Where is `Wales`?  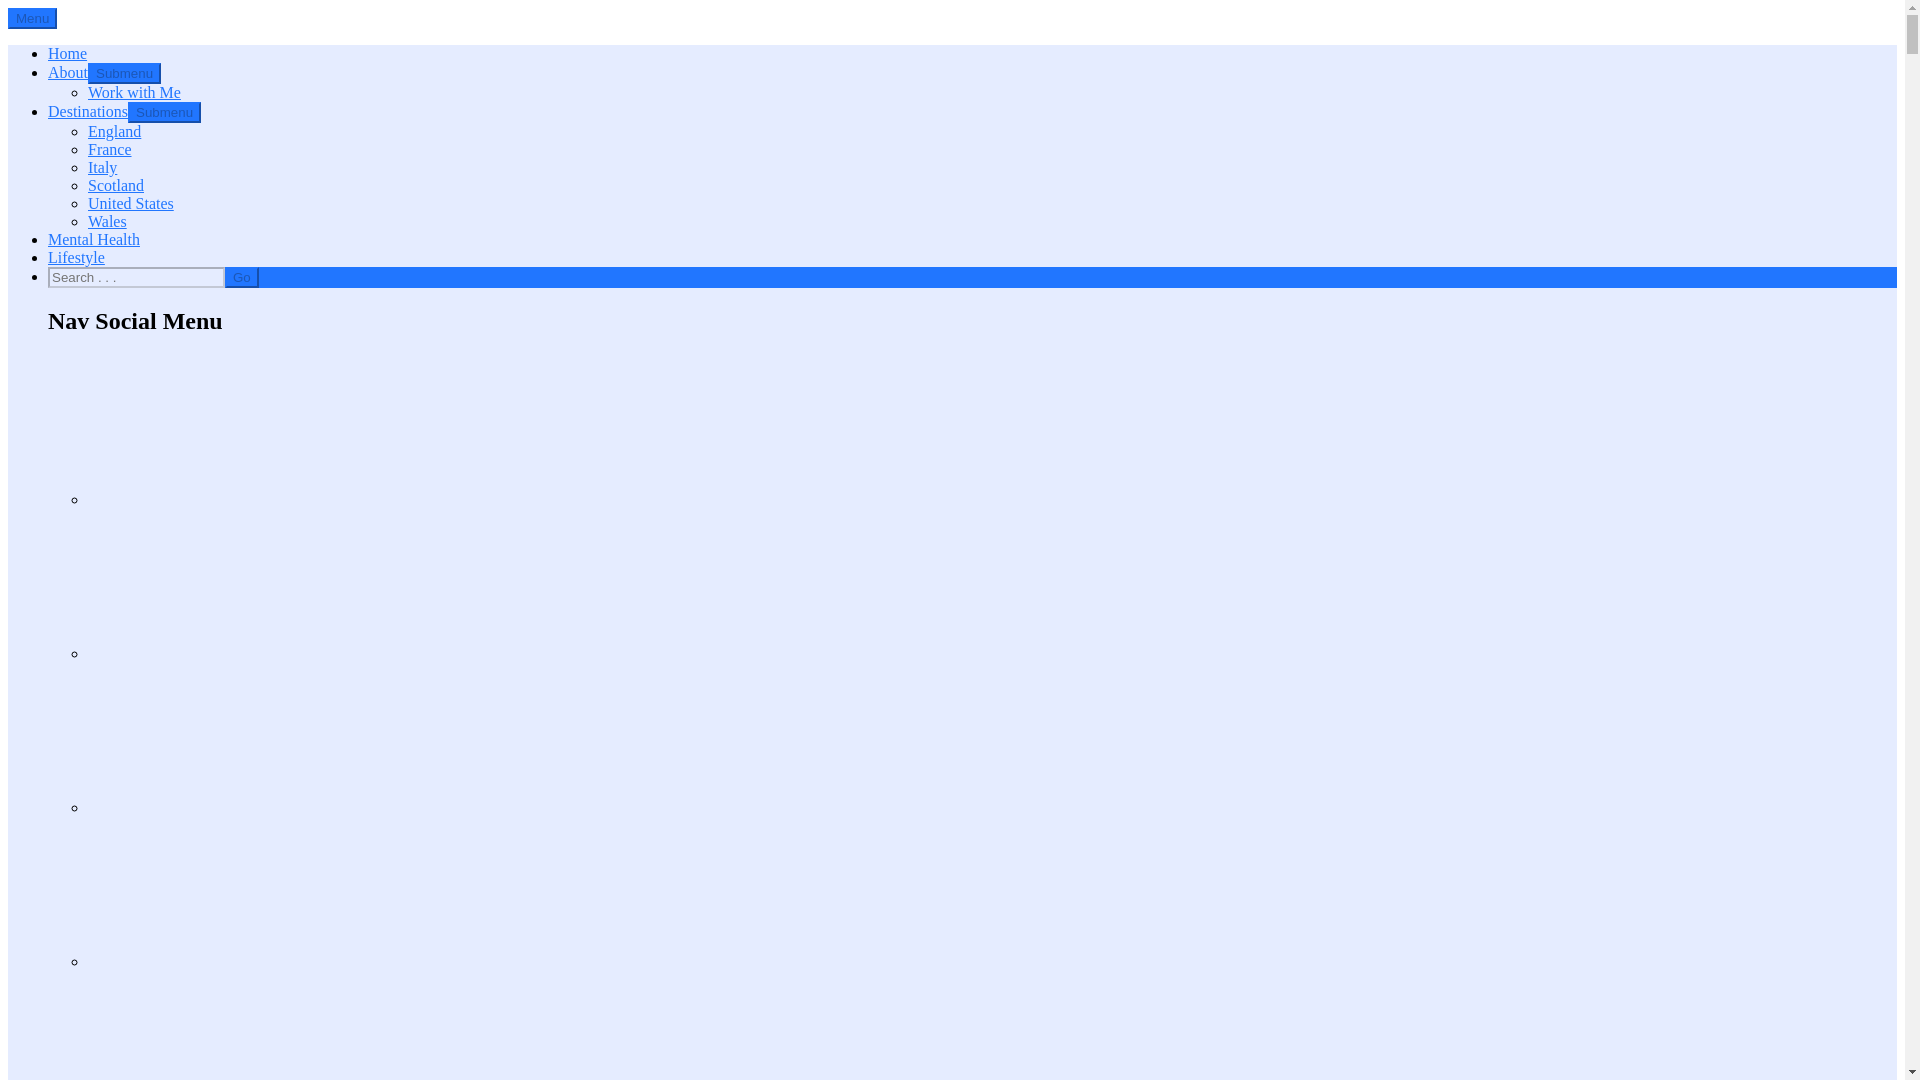
Wales is located at coordinates (107, 221).